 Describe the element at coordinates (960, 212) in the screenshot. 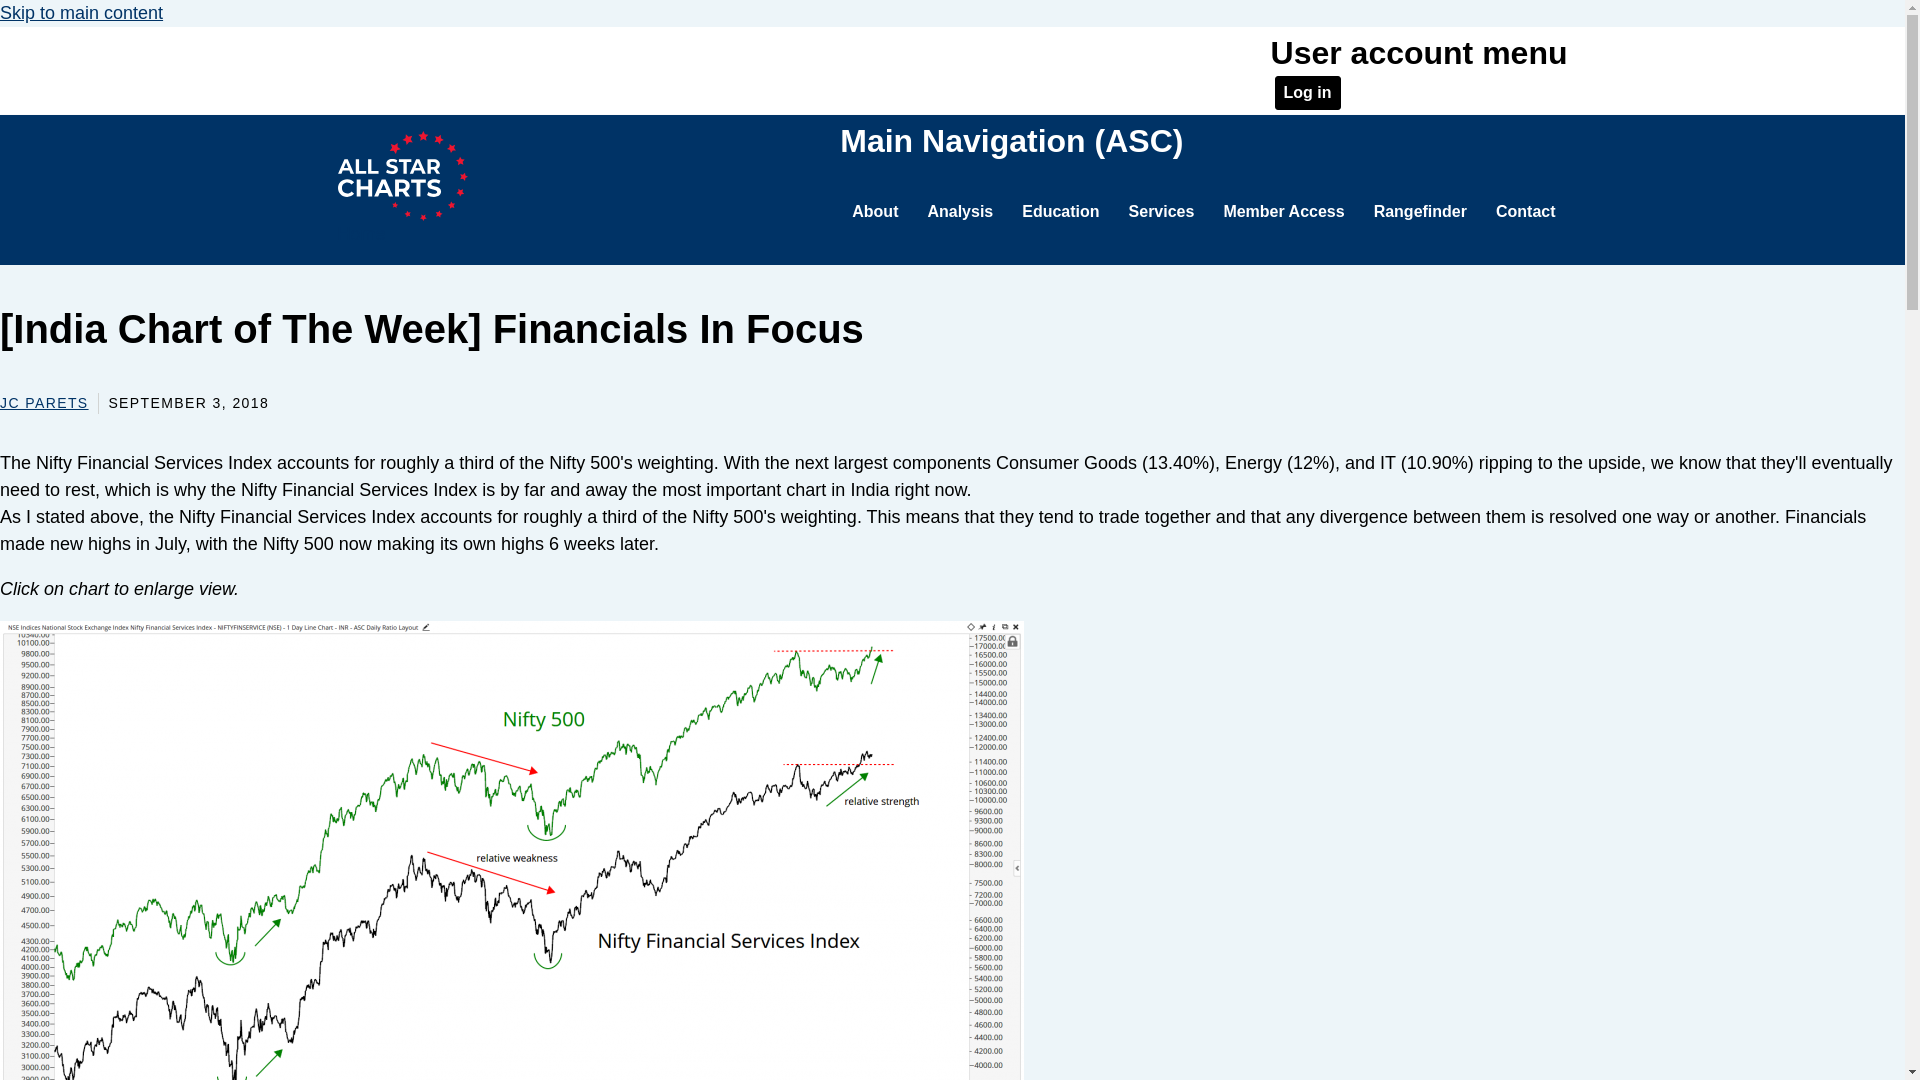

I see `Analysis` at that location.